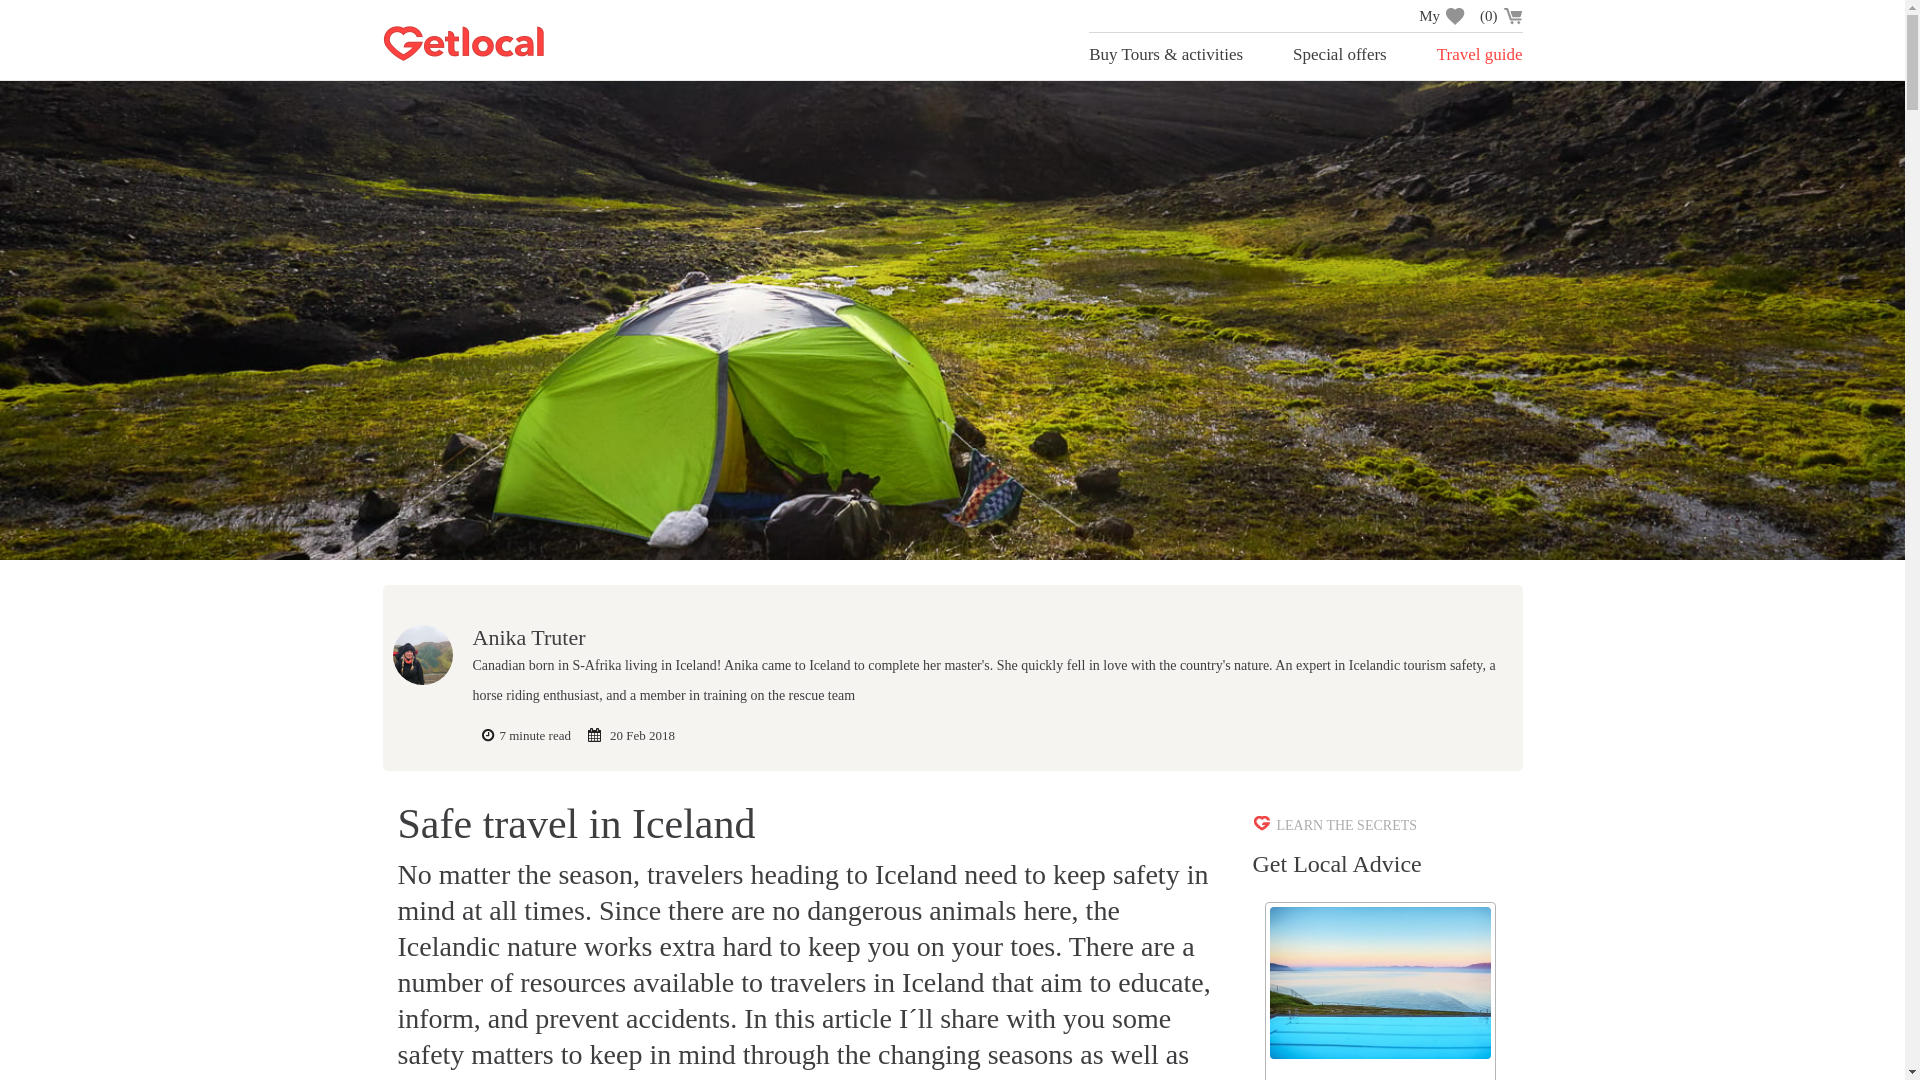  What do you see at coordinates (1479, 54) in the screenshot?
I see `Travel guide` at bounding box center [1479, 54].